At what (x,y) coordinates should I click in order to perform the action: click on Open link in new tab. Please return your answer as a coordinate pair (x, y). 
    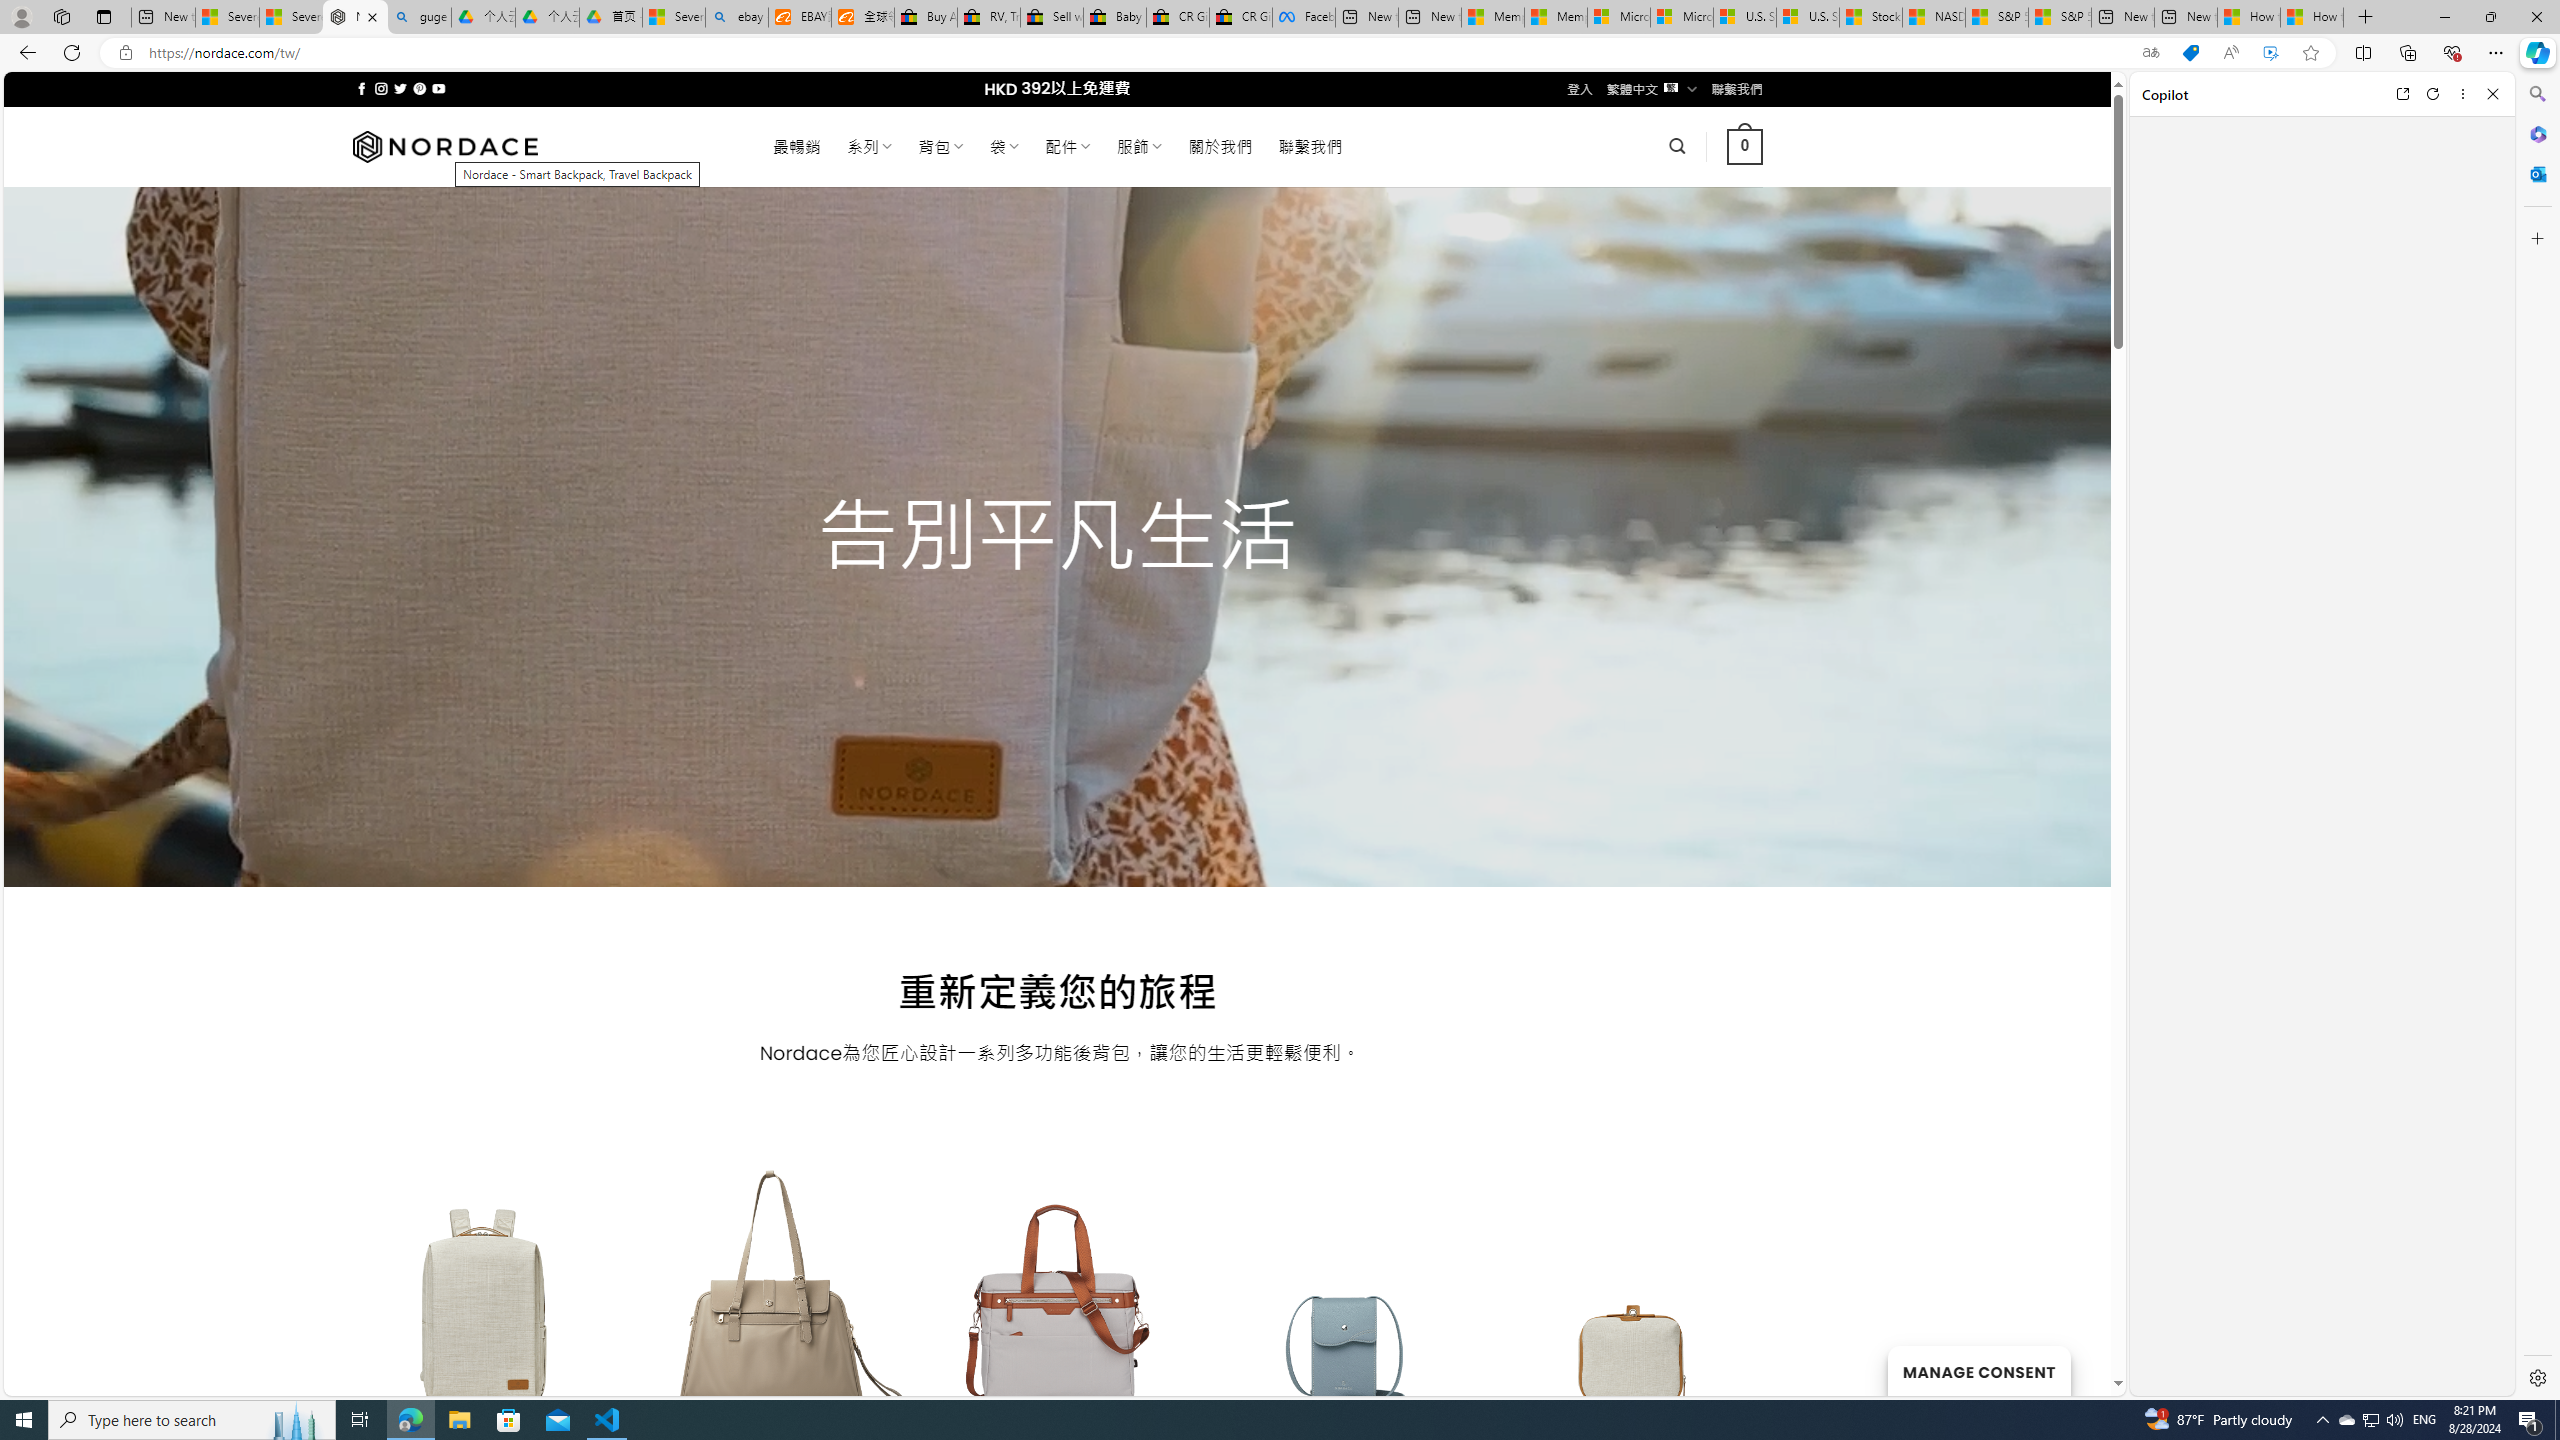
    Looking at the image, I should click on (2402, 94).